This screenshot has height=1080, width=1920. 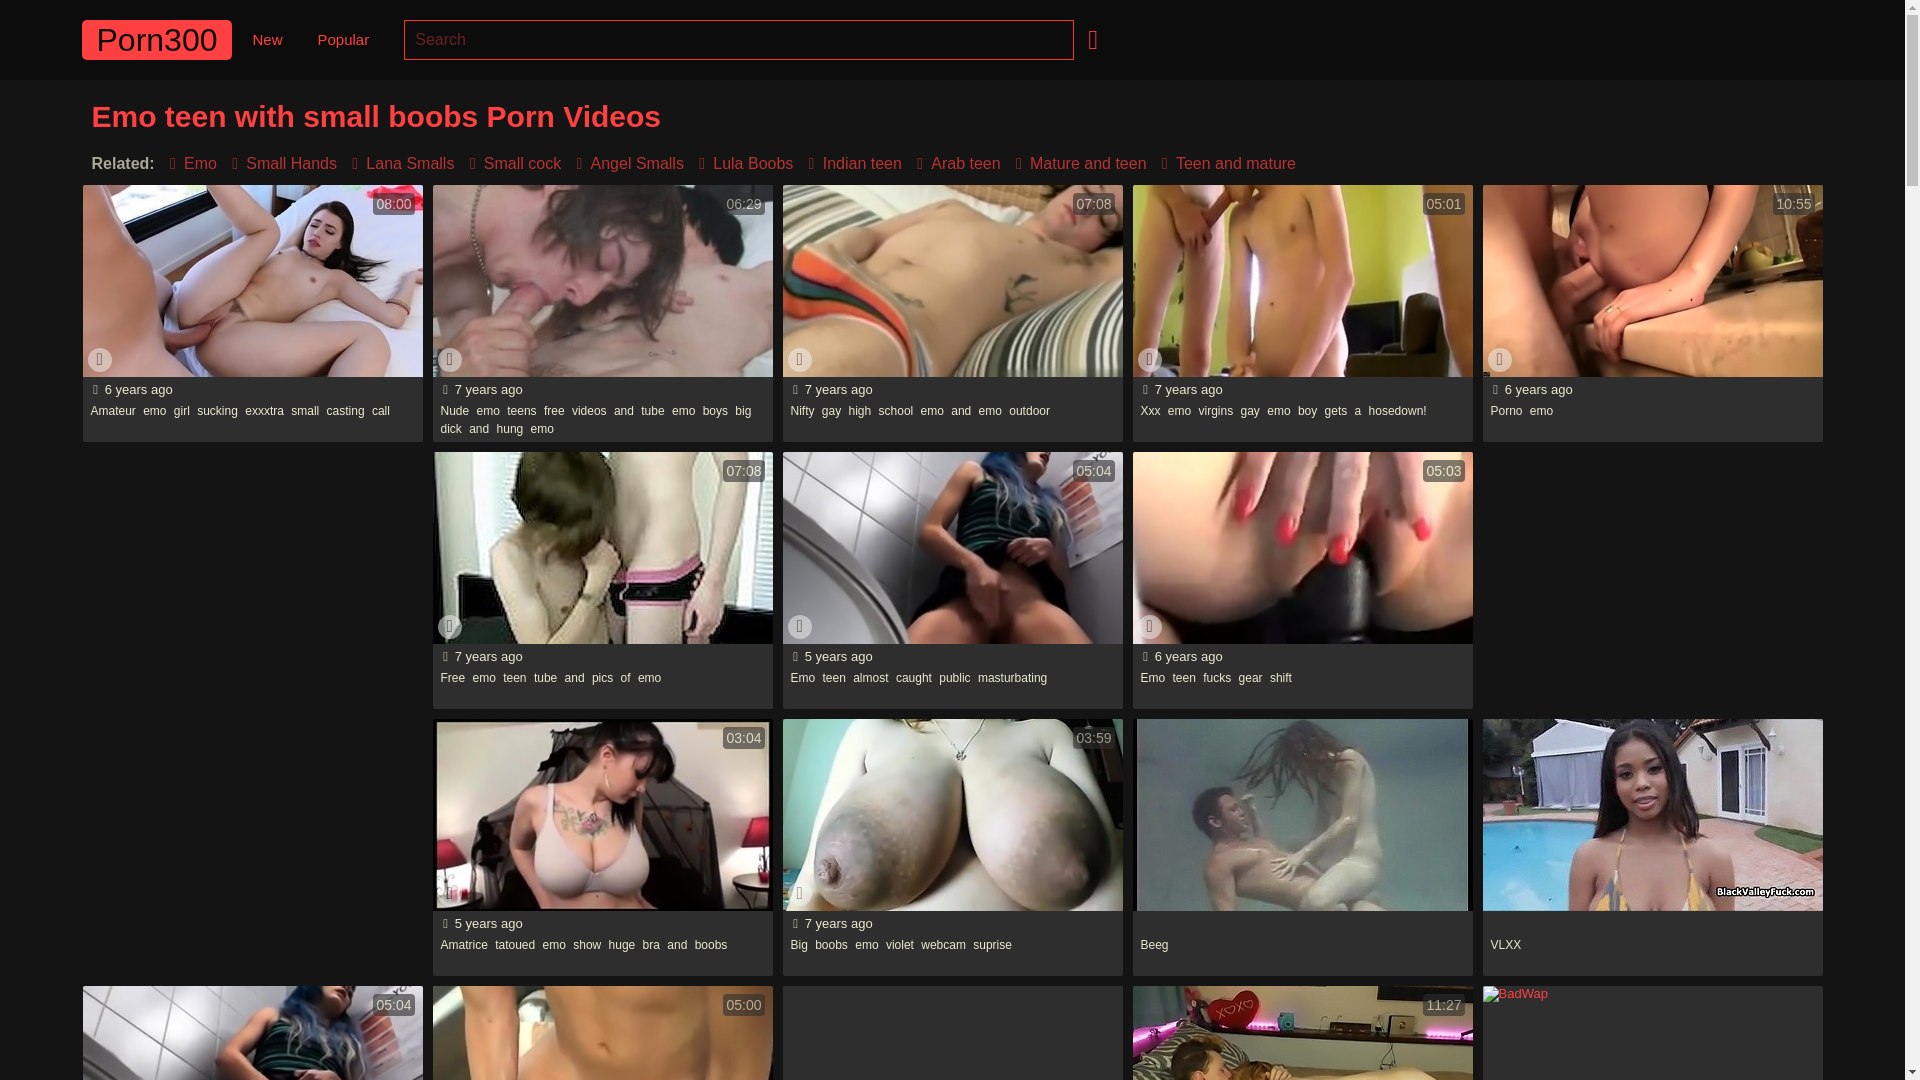 What do you see at coordinates (157, 40) in the screenshot?
I see `Porn300` at bounding box center [157, 40].